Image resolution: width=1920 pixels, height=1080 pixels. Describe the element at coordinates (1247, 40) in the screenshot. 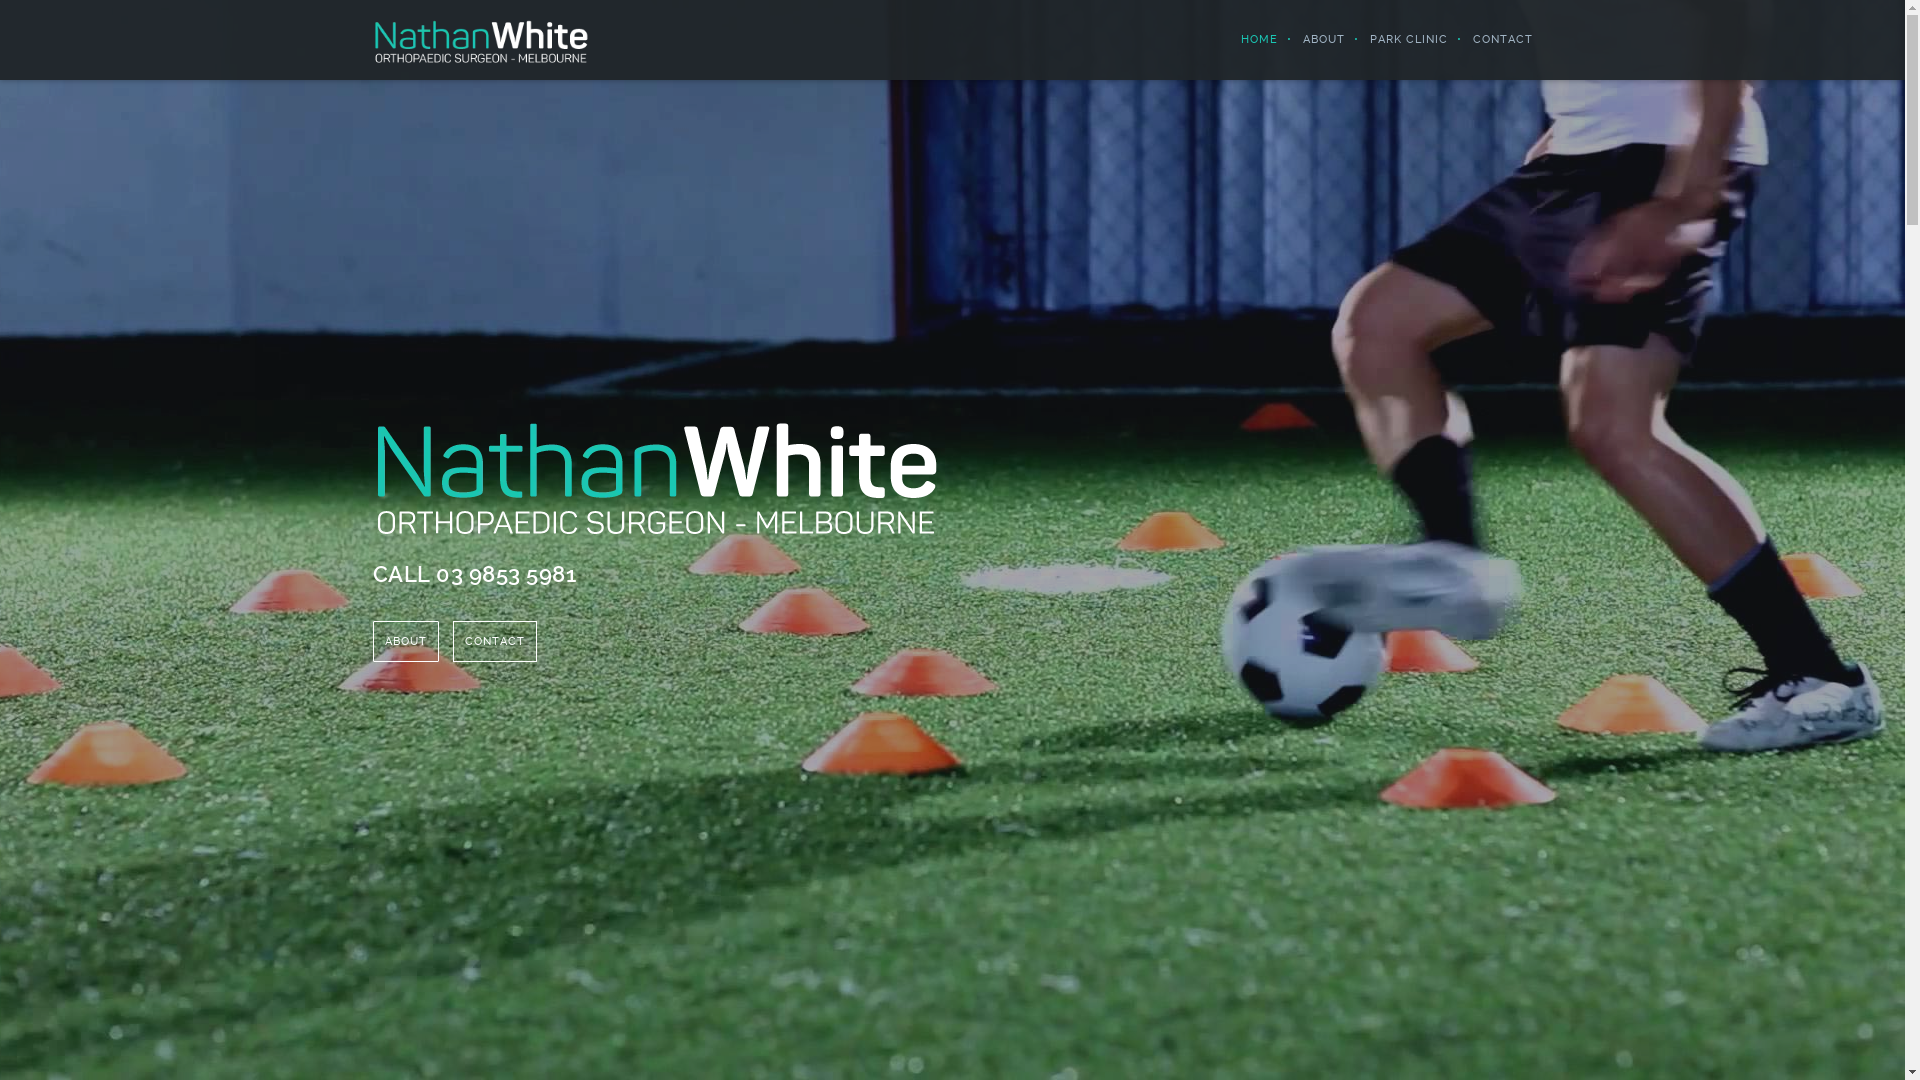

I see `HOME` at that location.